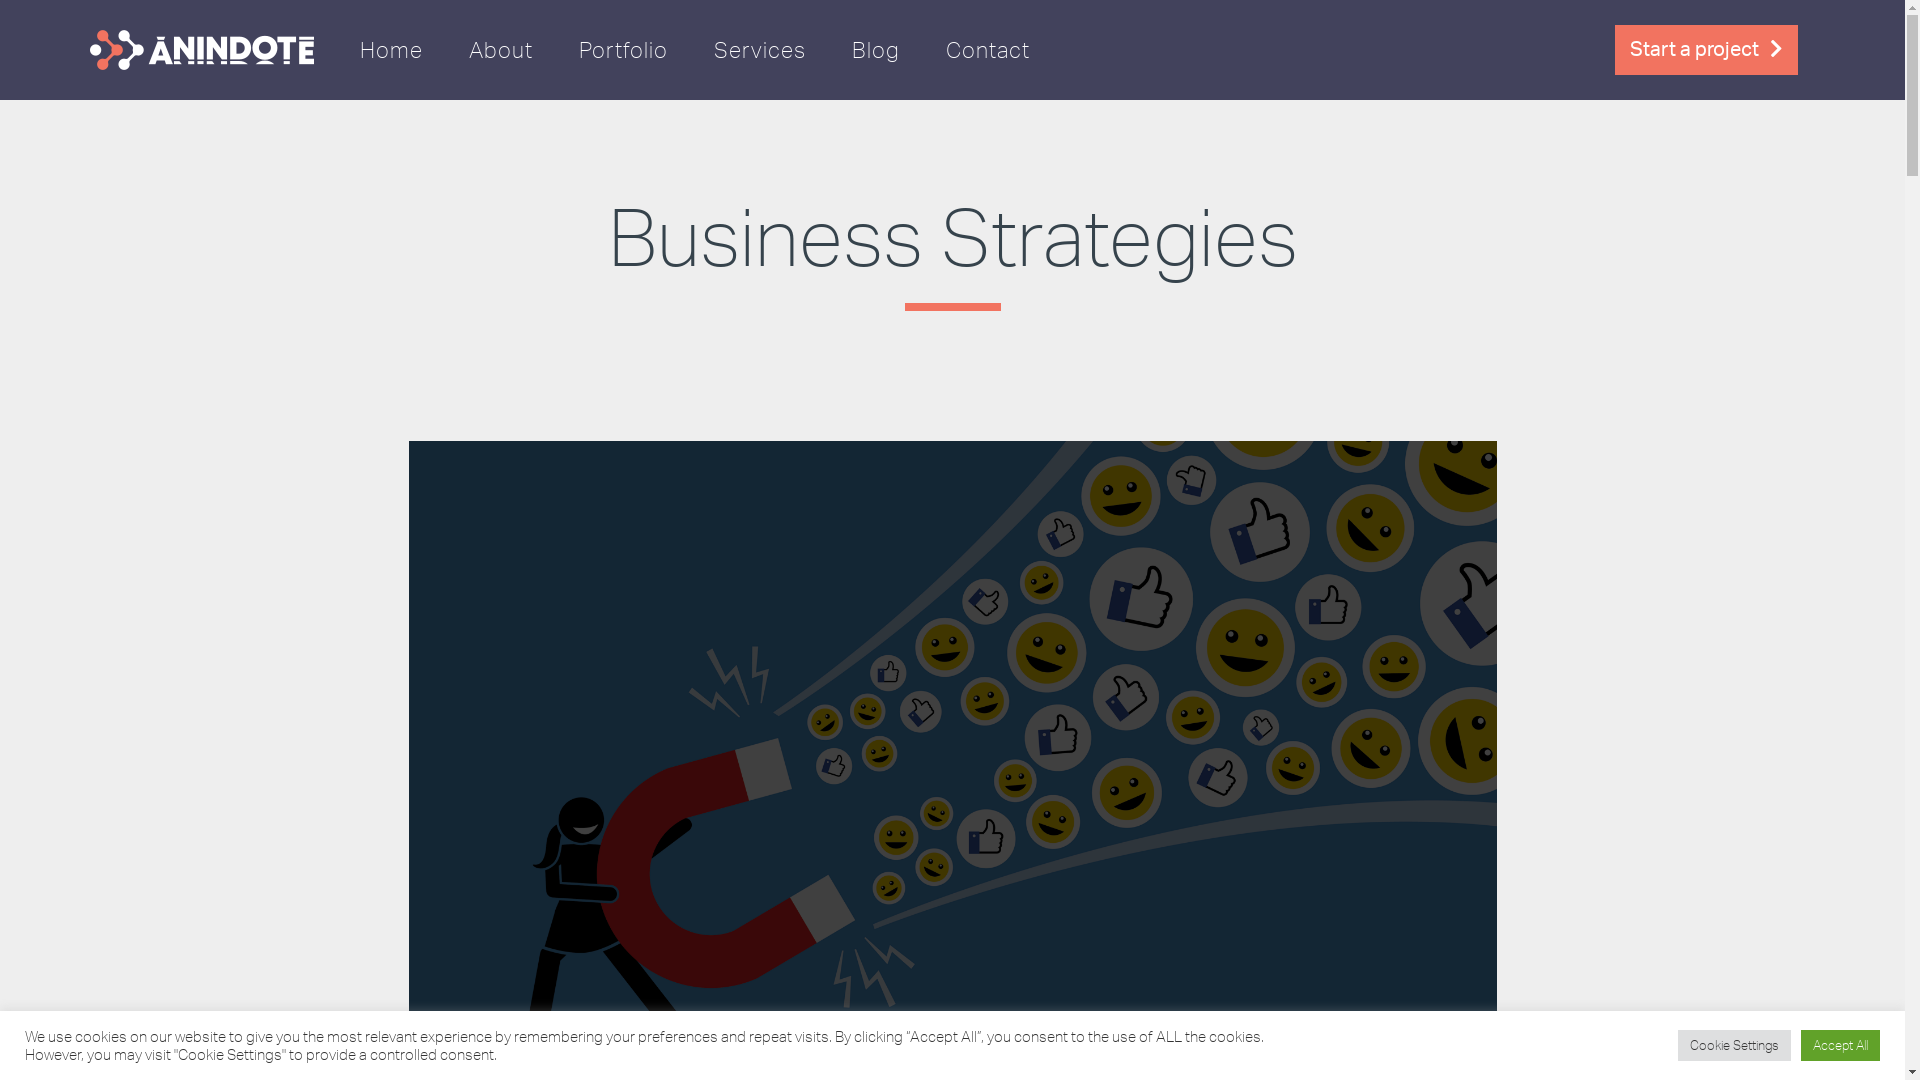  I want to click on Blog, so click(876, 50).